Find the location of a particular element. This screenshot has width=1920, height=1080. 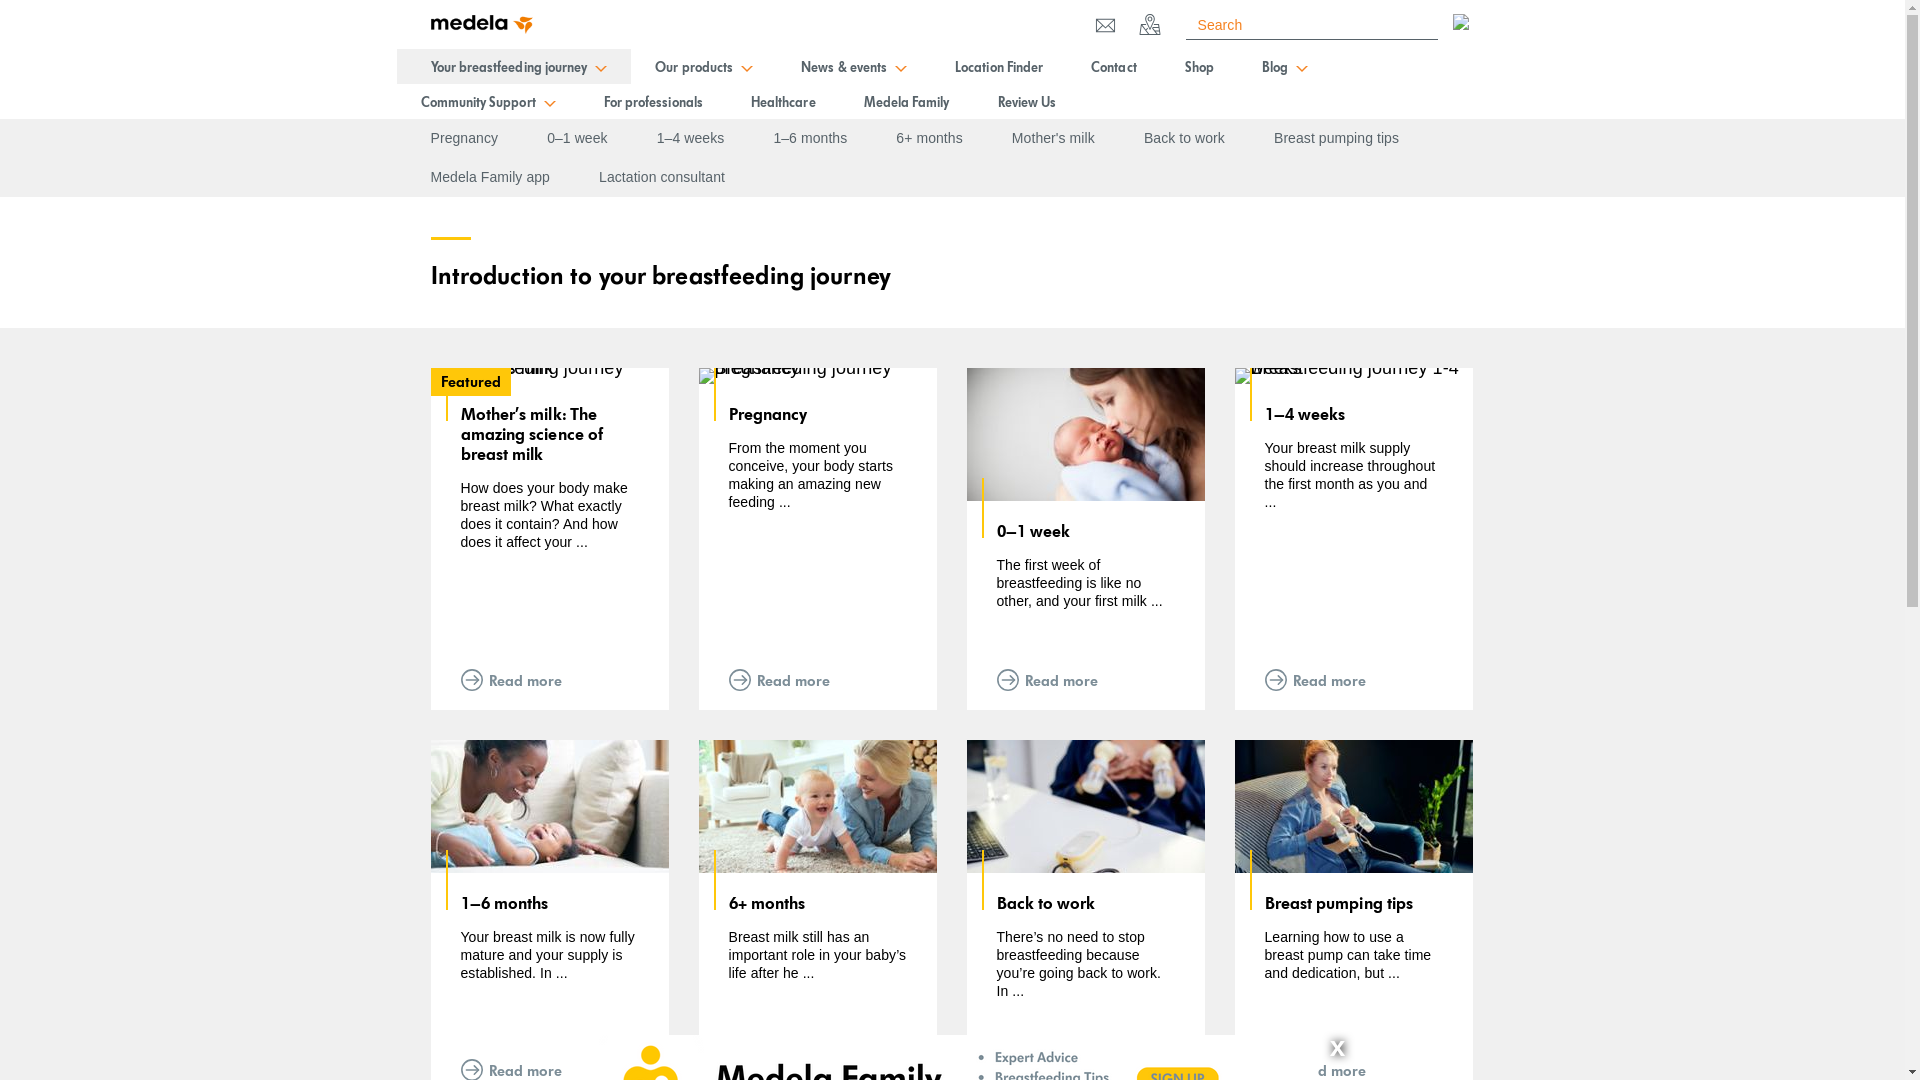

Lactation consultant is located at coordinates (662, 178).